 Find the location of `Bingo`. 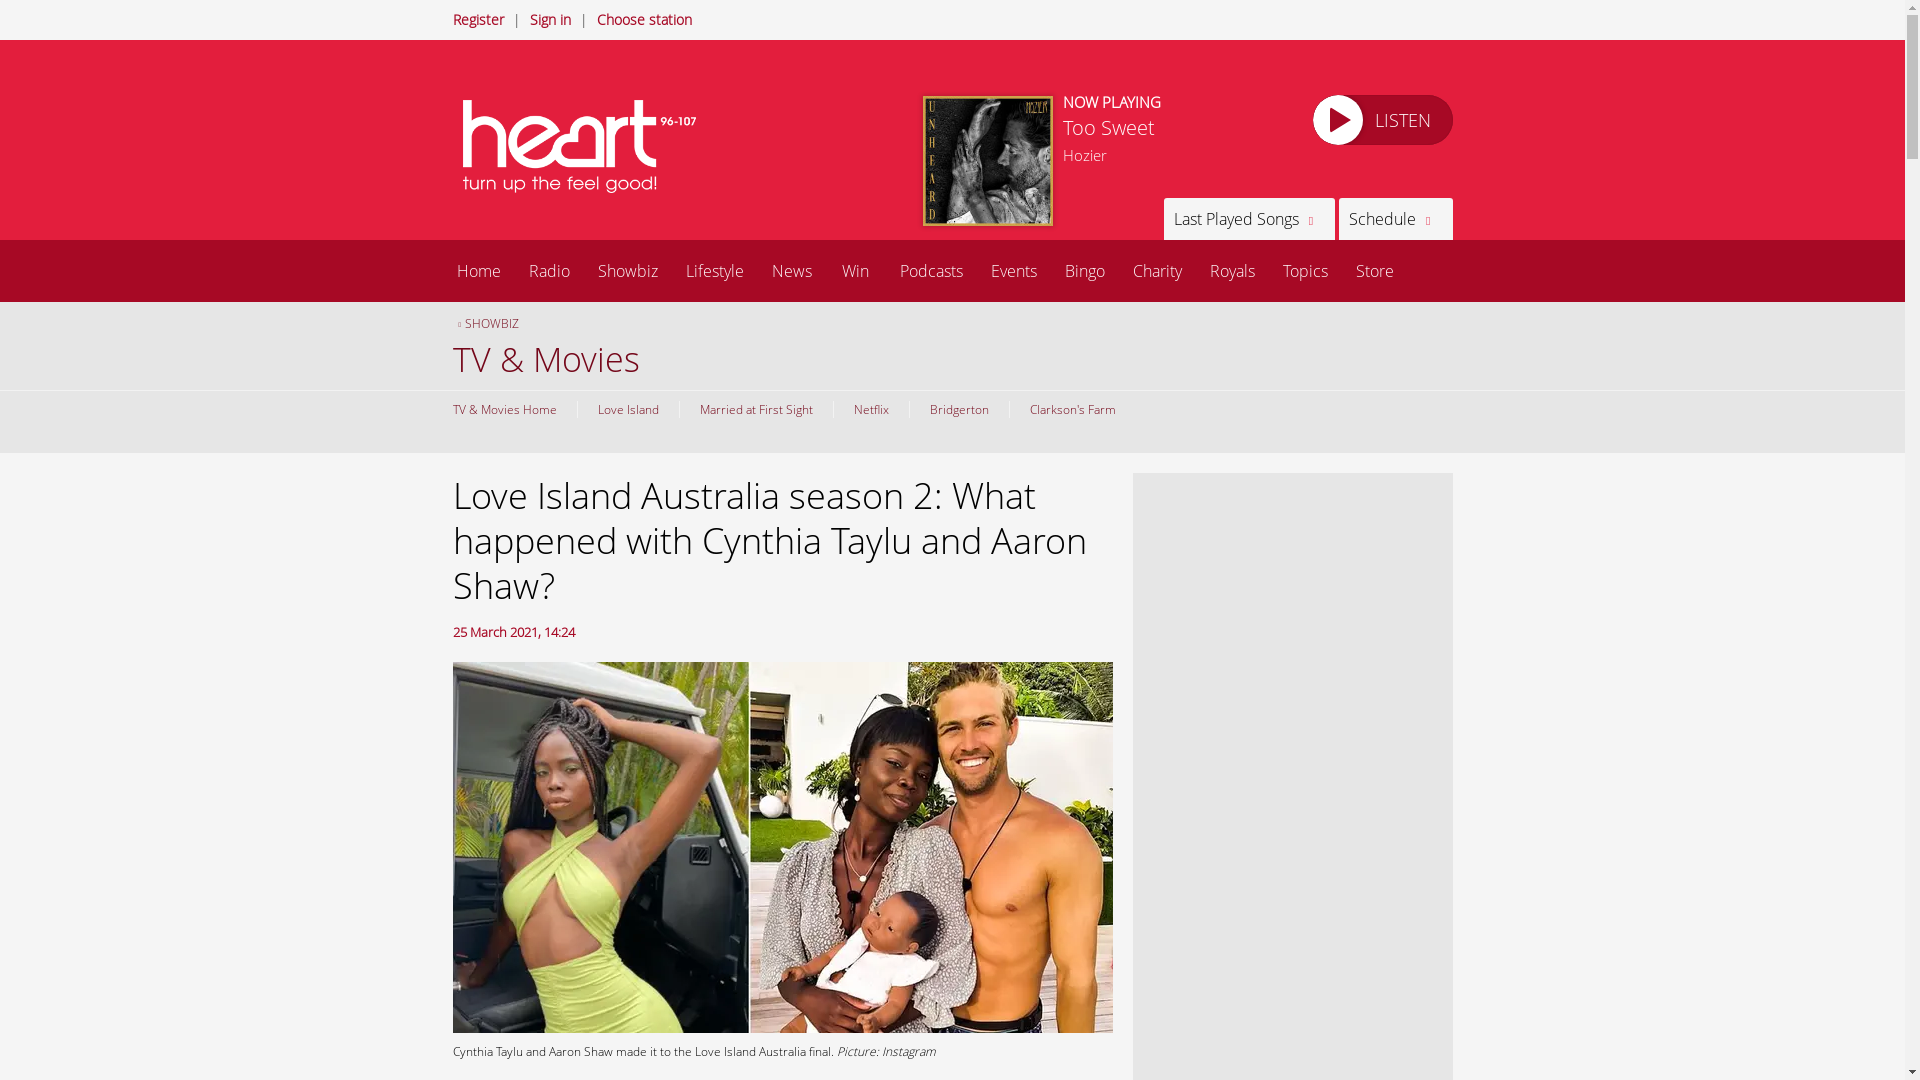

Bingo is located at coordinates (1084, 270).